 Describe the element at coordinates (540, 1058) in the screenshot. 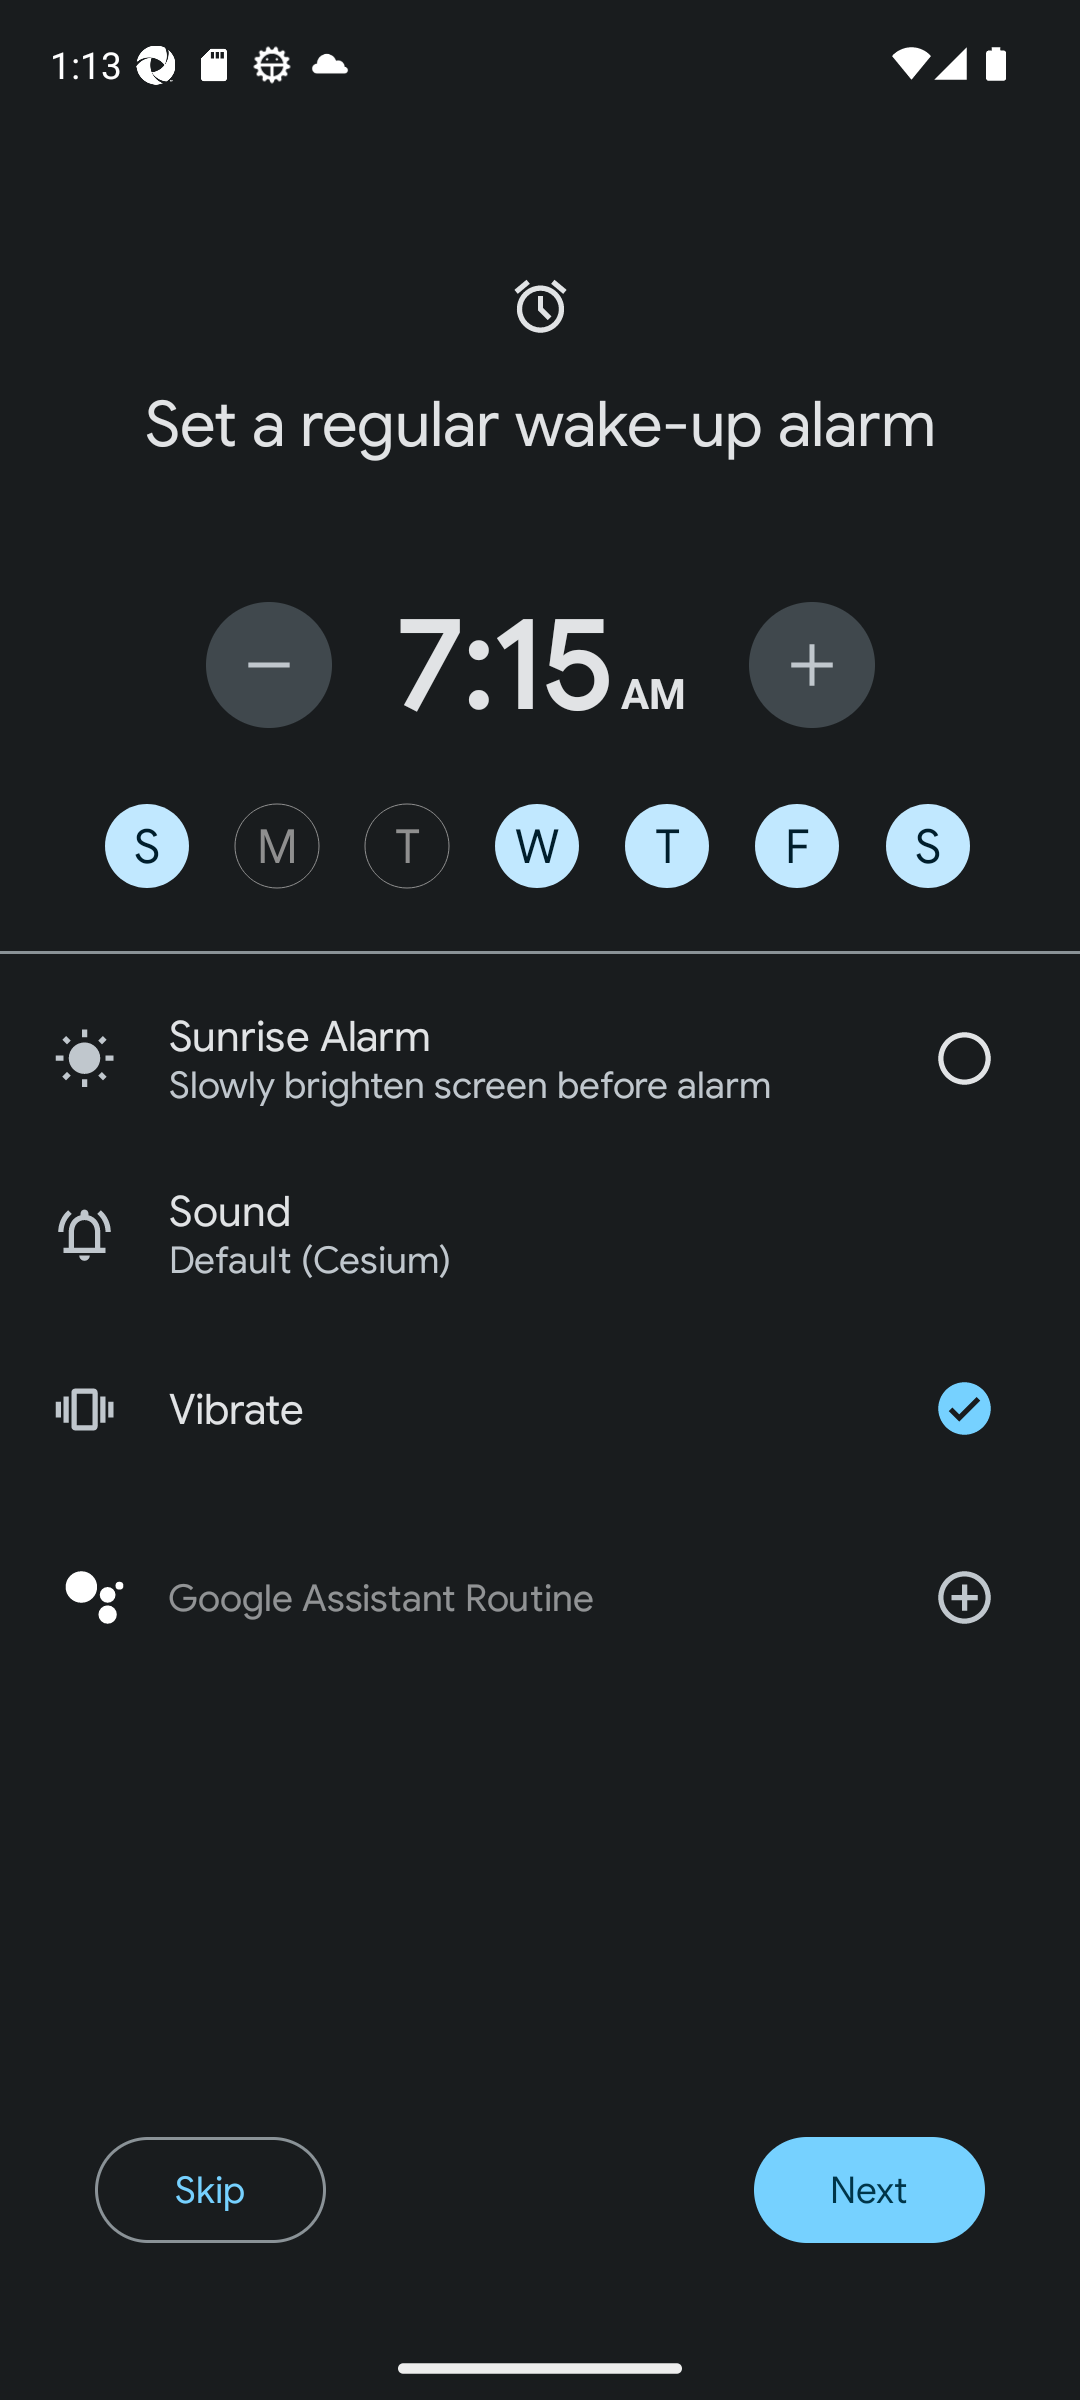

I see `Sunrise Alarm Slowly brighten screen before alarm` at that location.